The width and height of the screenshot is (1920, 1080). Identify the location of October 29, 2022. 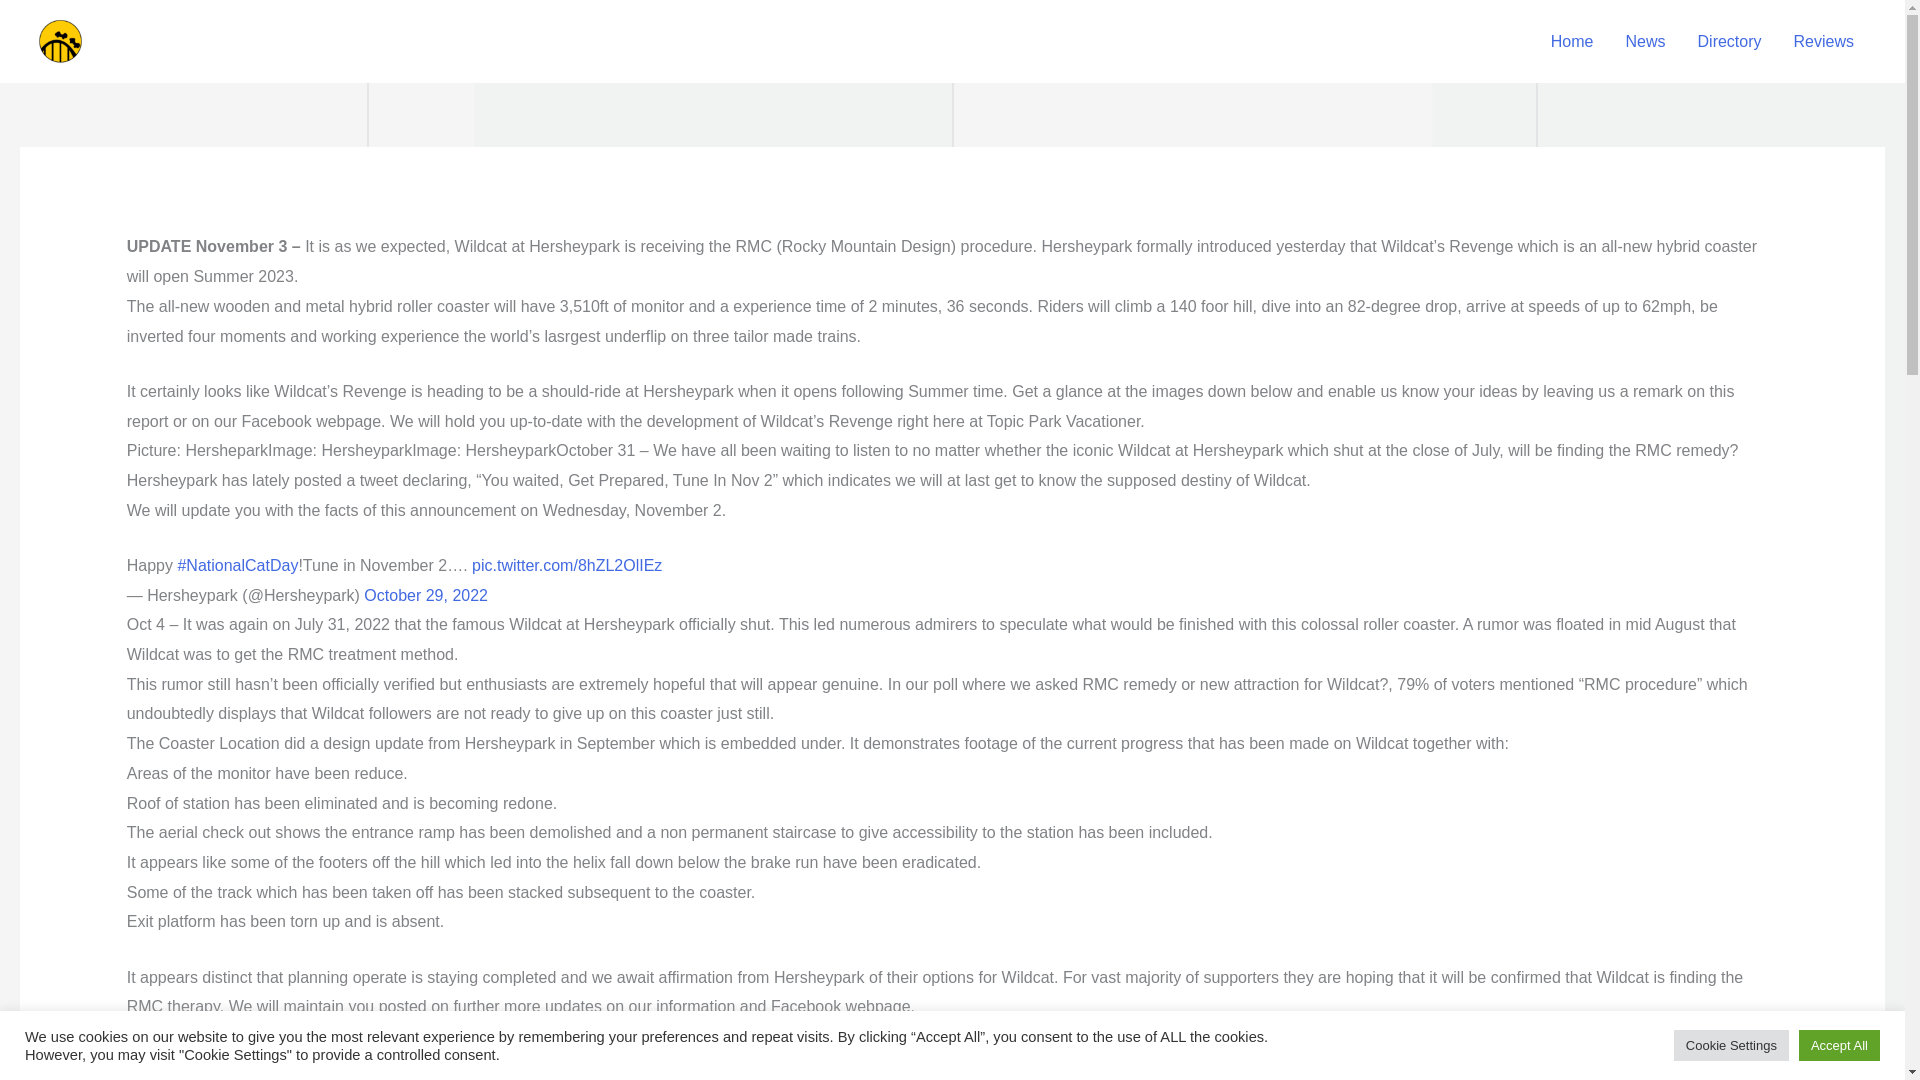
(426, 595).